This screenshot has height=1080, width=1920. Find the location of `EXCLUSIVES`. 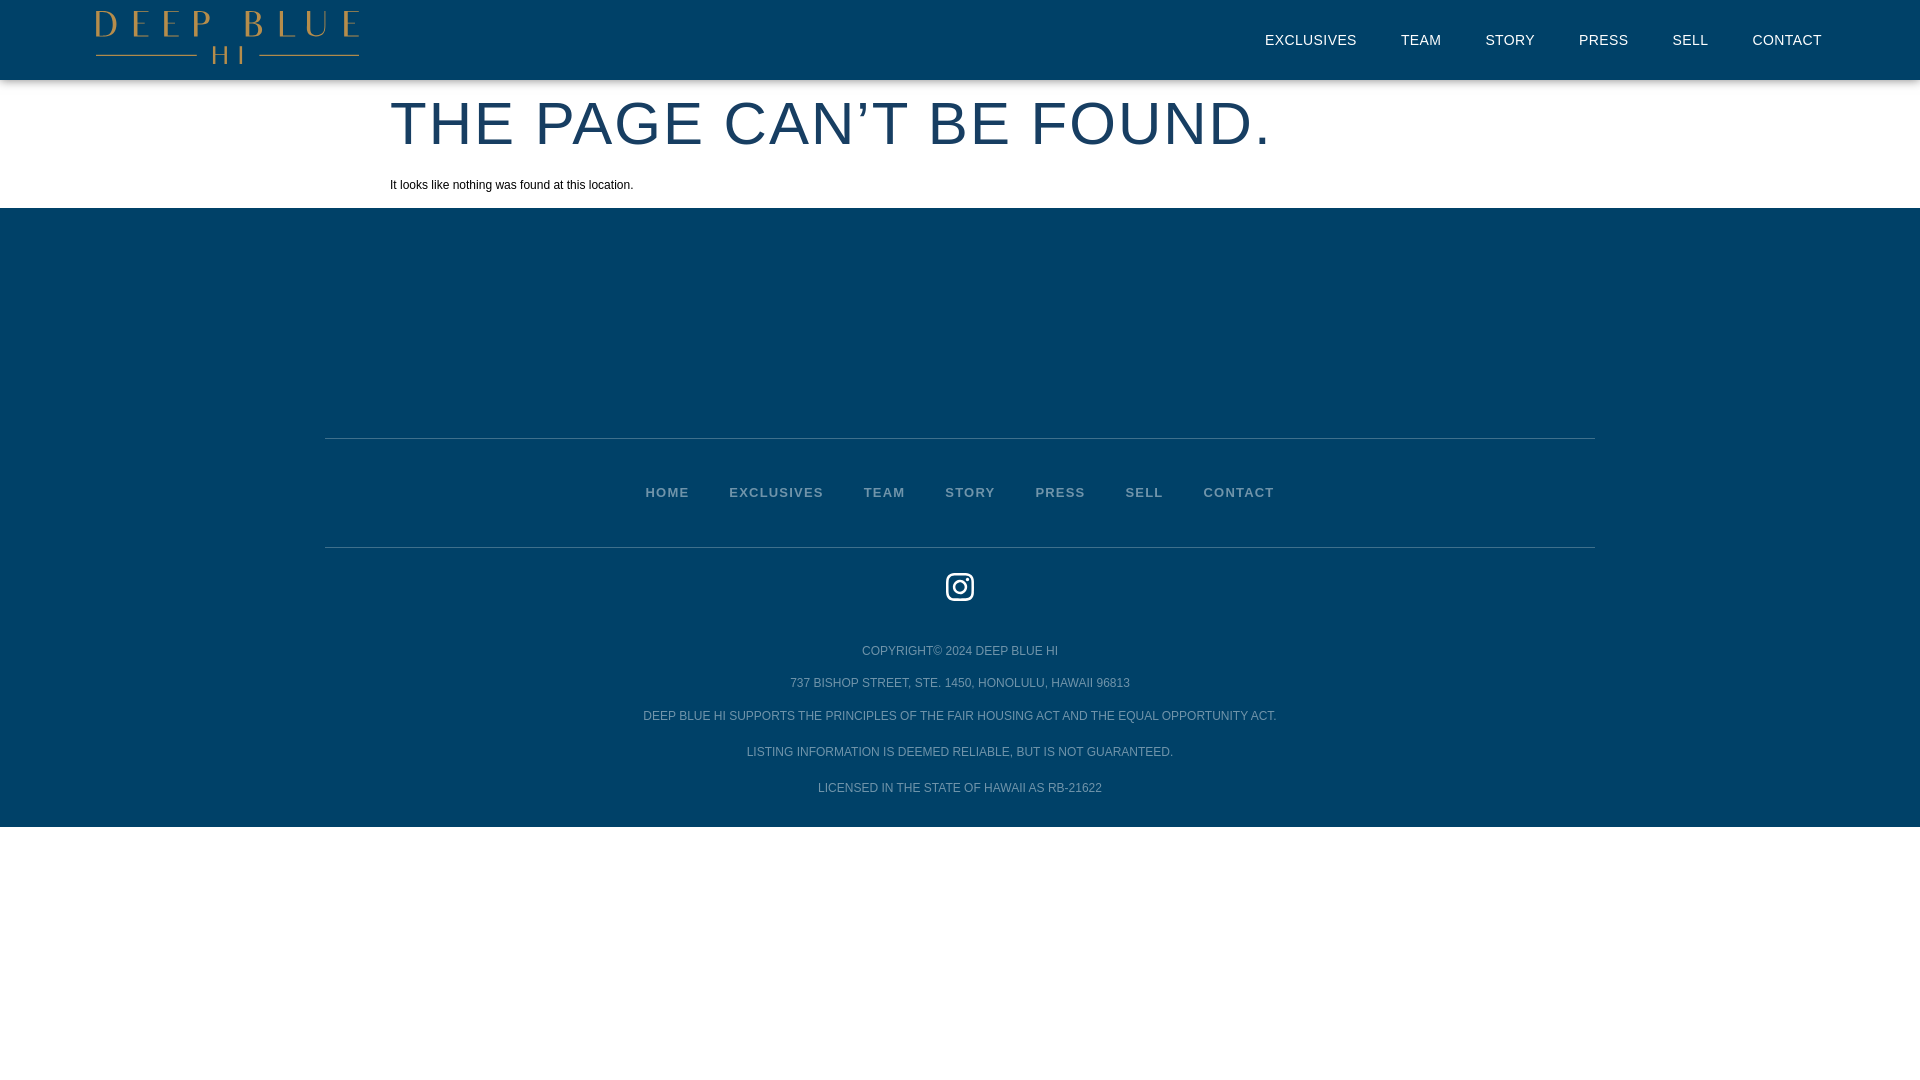

EXCLUSIVES is located at coordinates (775, 492).